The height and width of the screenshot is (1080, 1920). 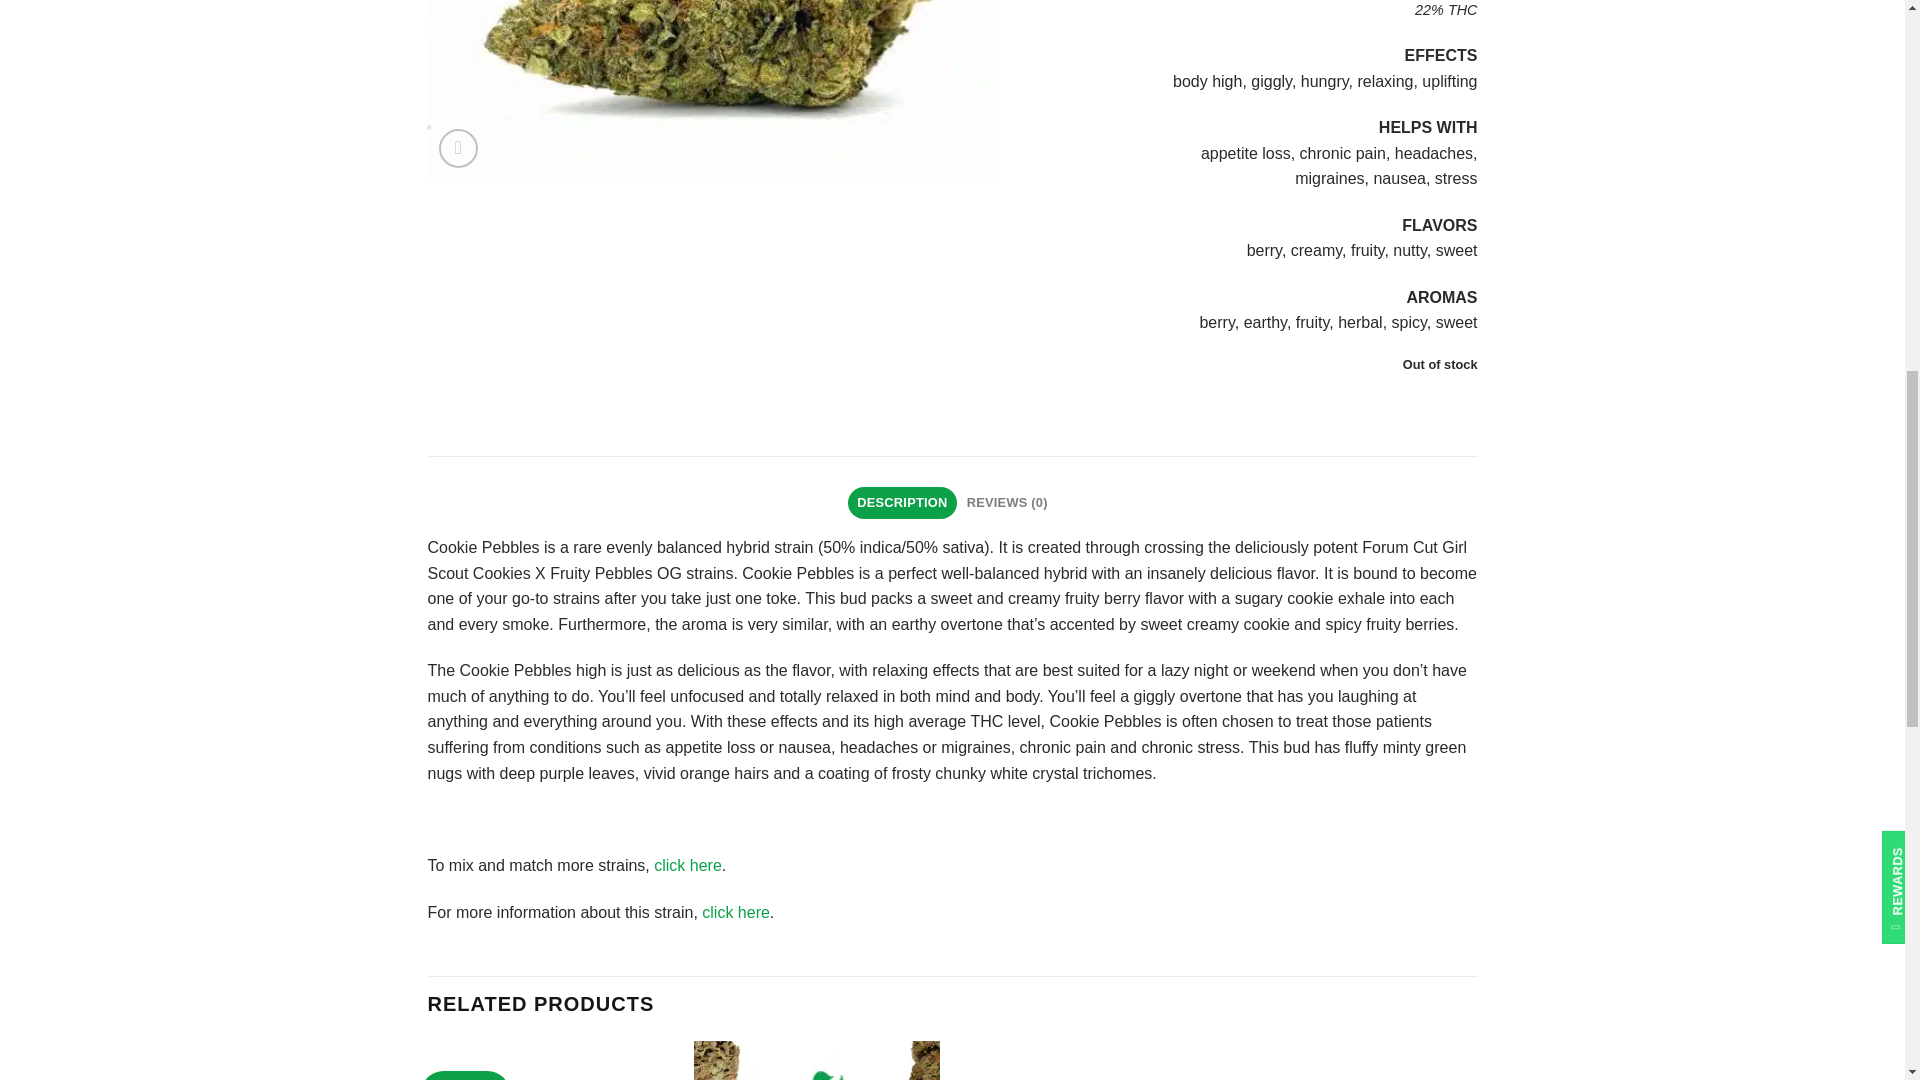 What do you see at coordinates (712, 89) in the screenshot?
I see `cookie-pebbles-e1644558637279-1.jpeg` at bounding box center [712, 89].